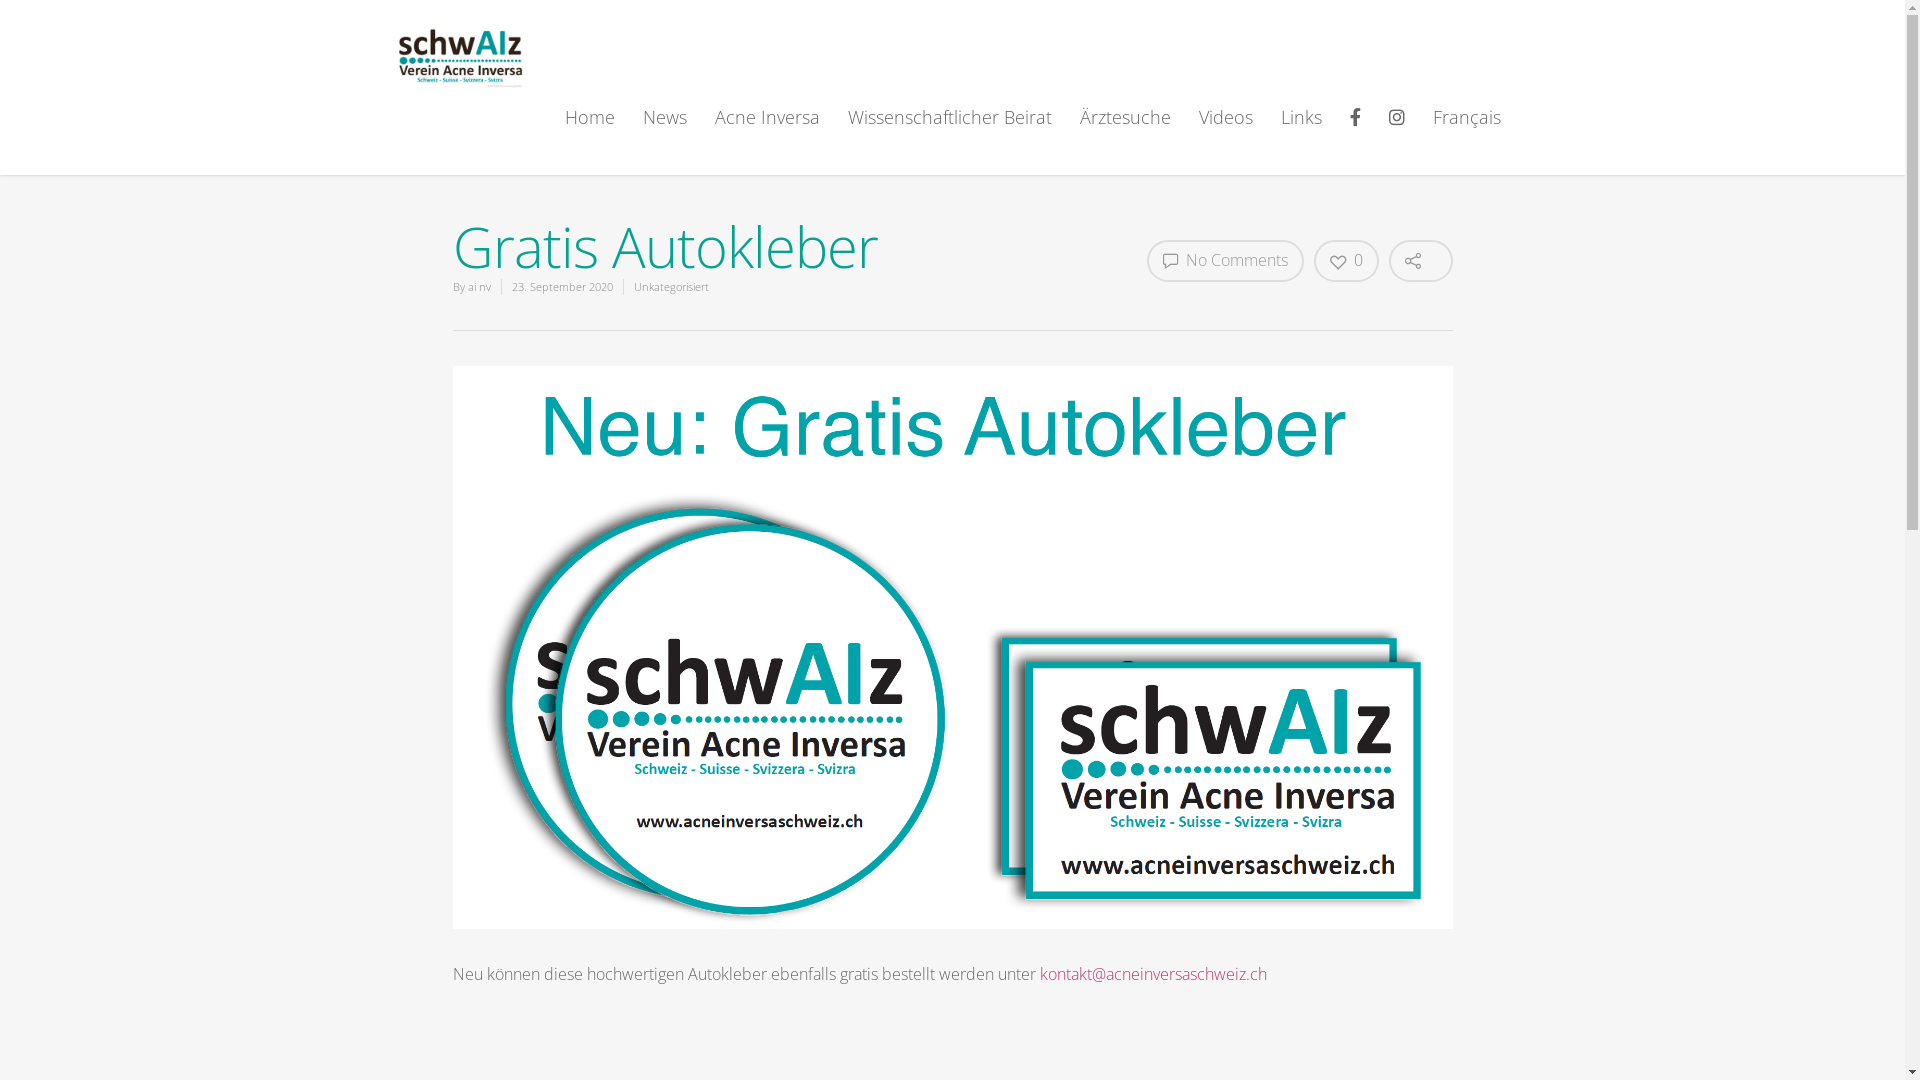 The image size is (1920, 1080). What do you see at coordinates (768, 132) in the screenshot?
I see `Acne Inversa` at bounding box center [768, 132].